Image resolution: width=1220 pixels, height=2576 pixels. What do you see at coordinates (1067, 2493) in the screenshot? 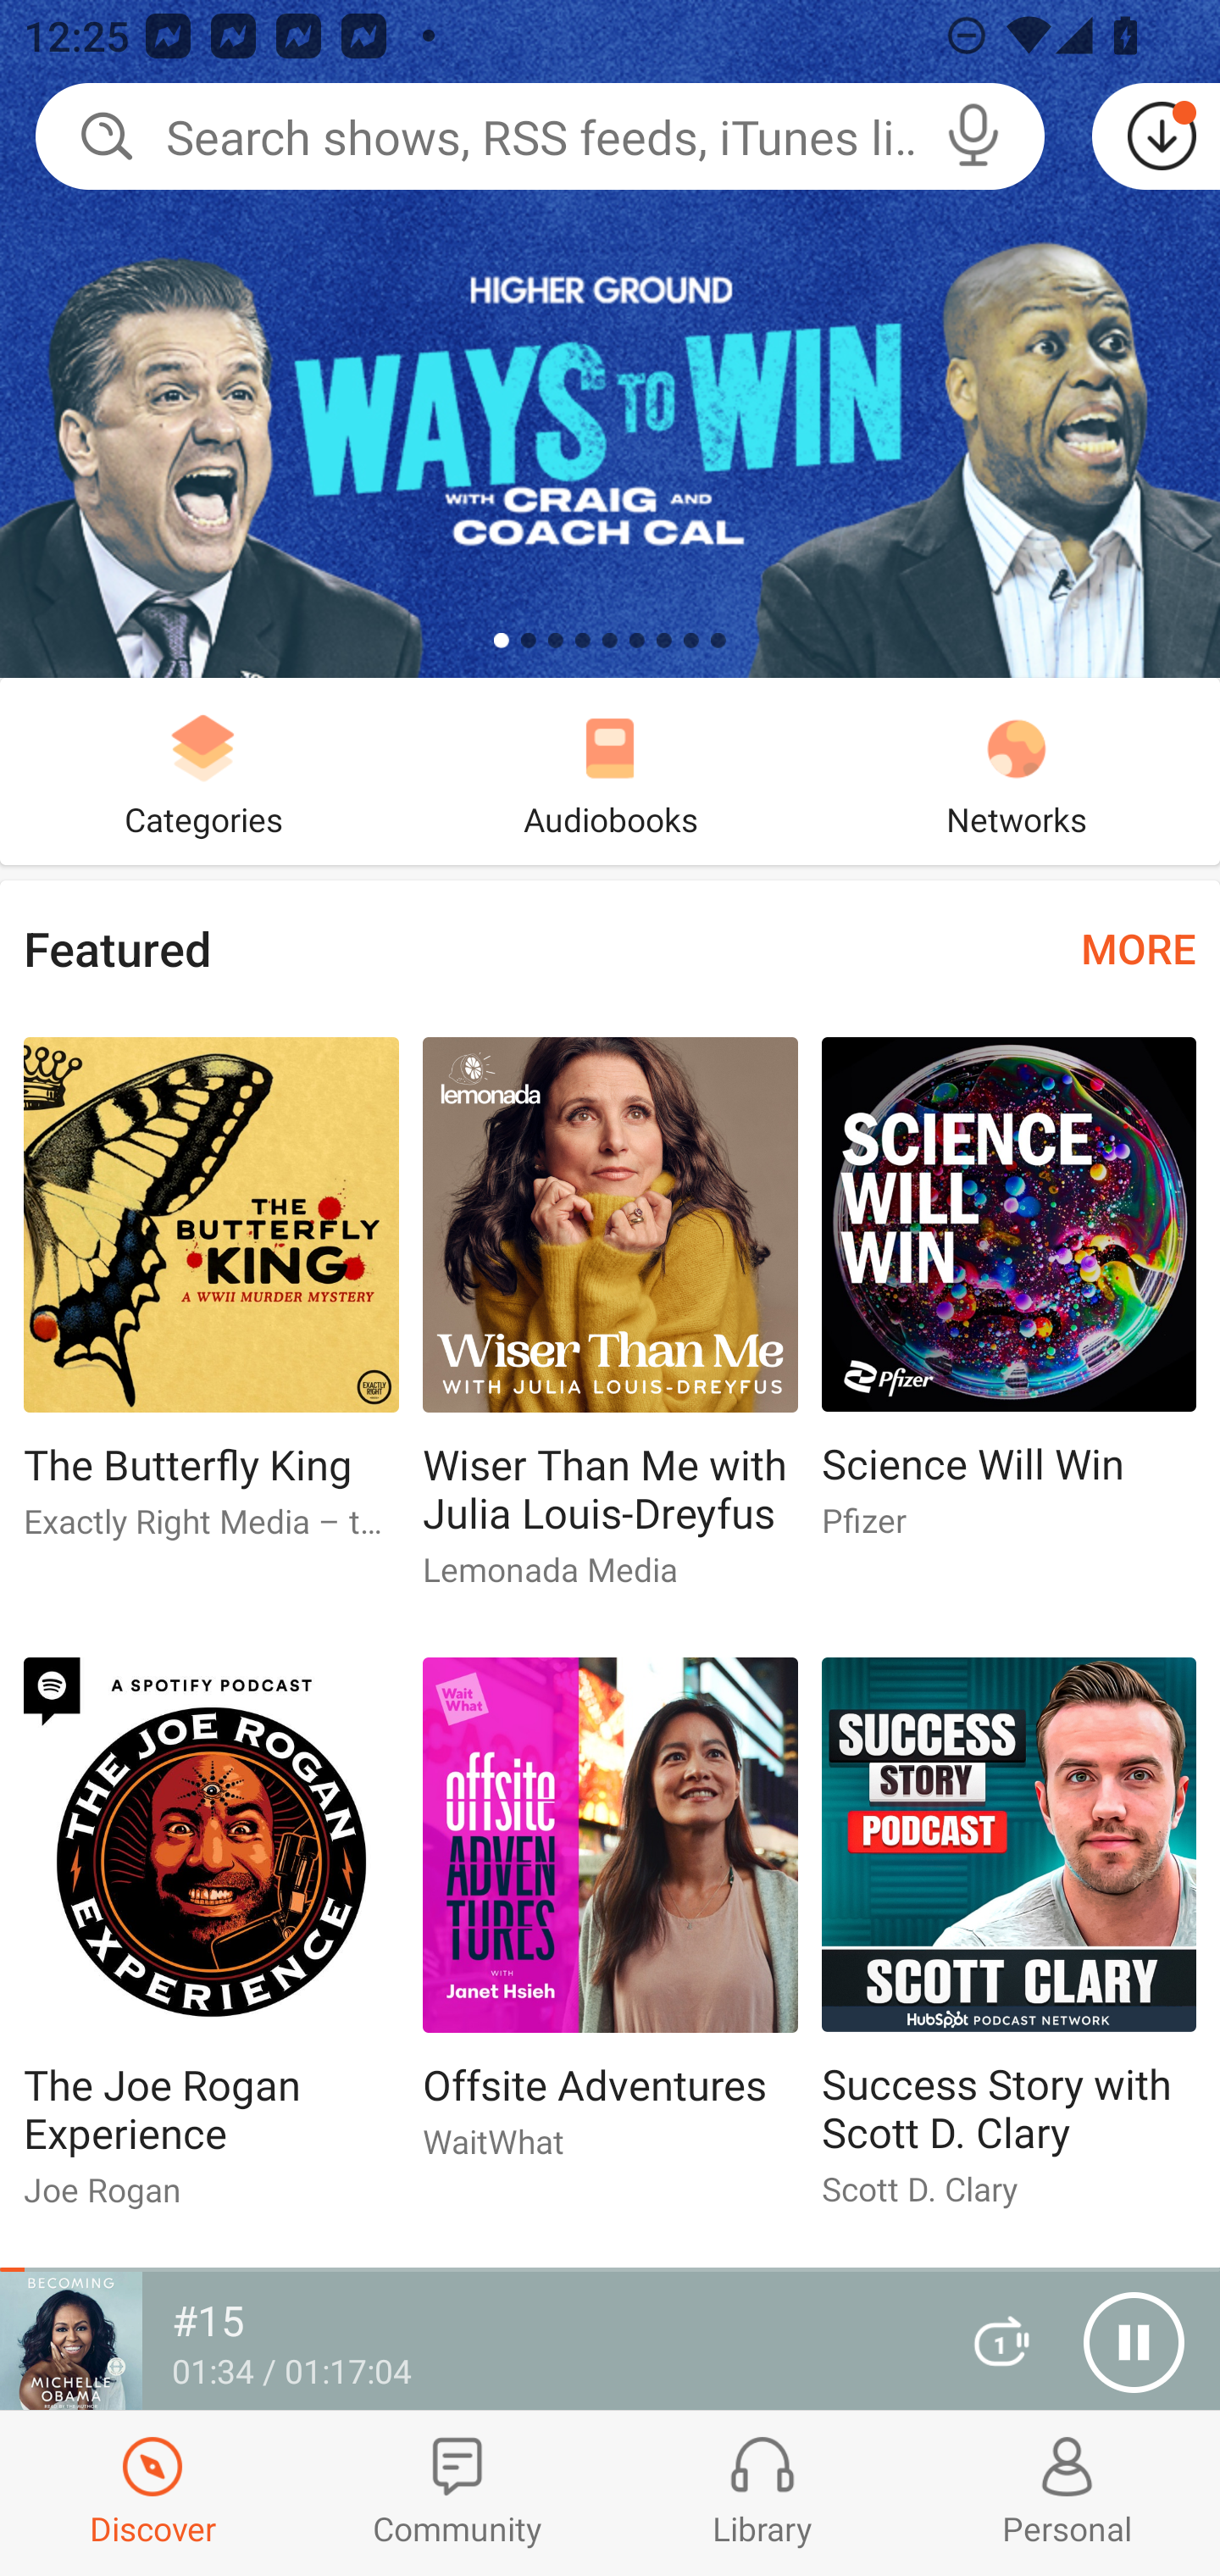
I see `Profiles and Settings Personal` at bounding box center [1067, 2493].